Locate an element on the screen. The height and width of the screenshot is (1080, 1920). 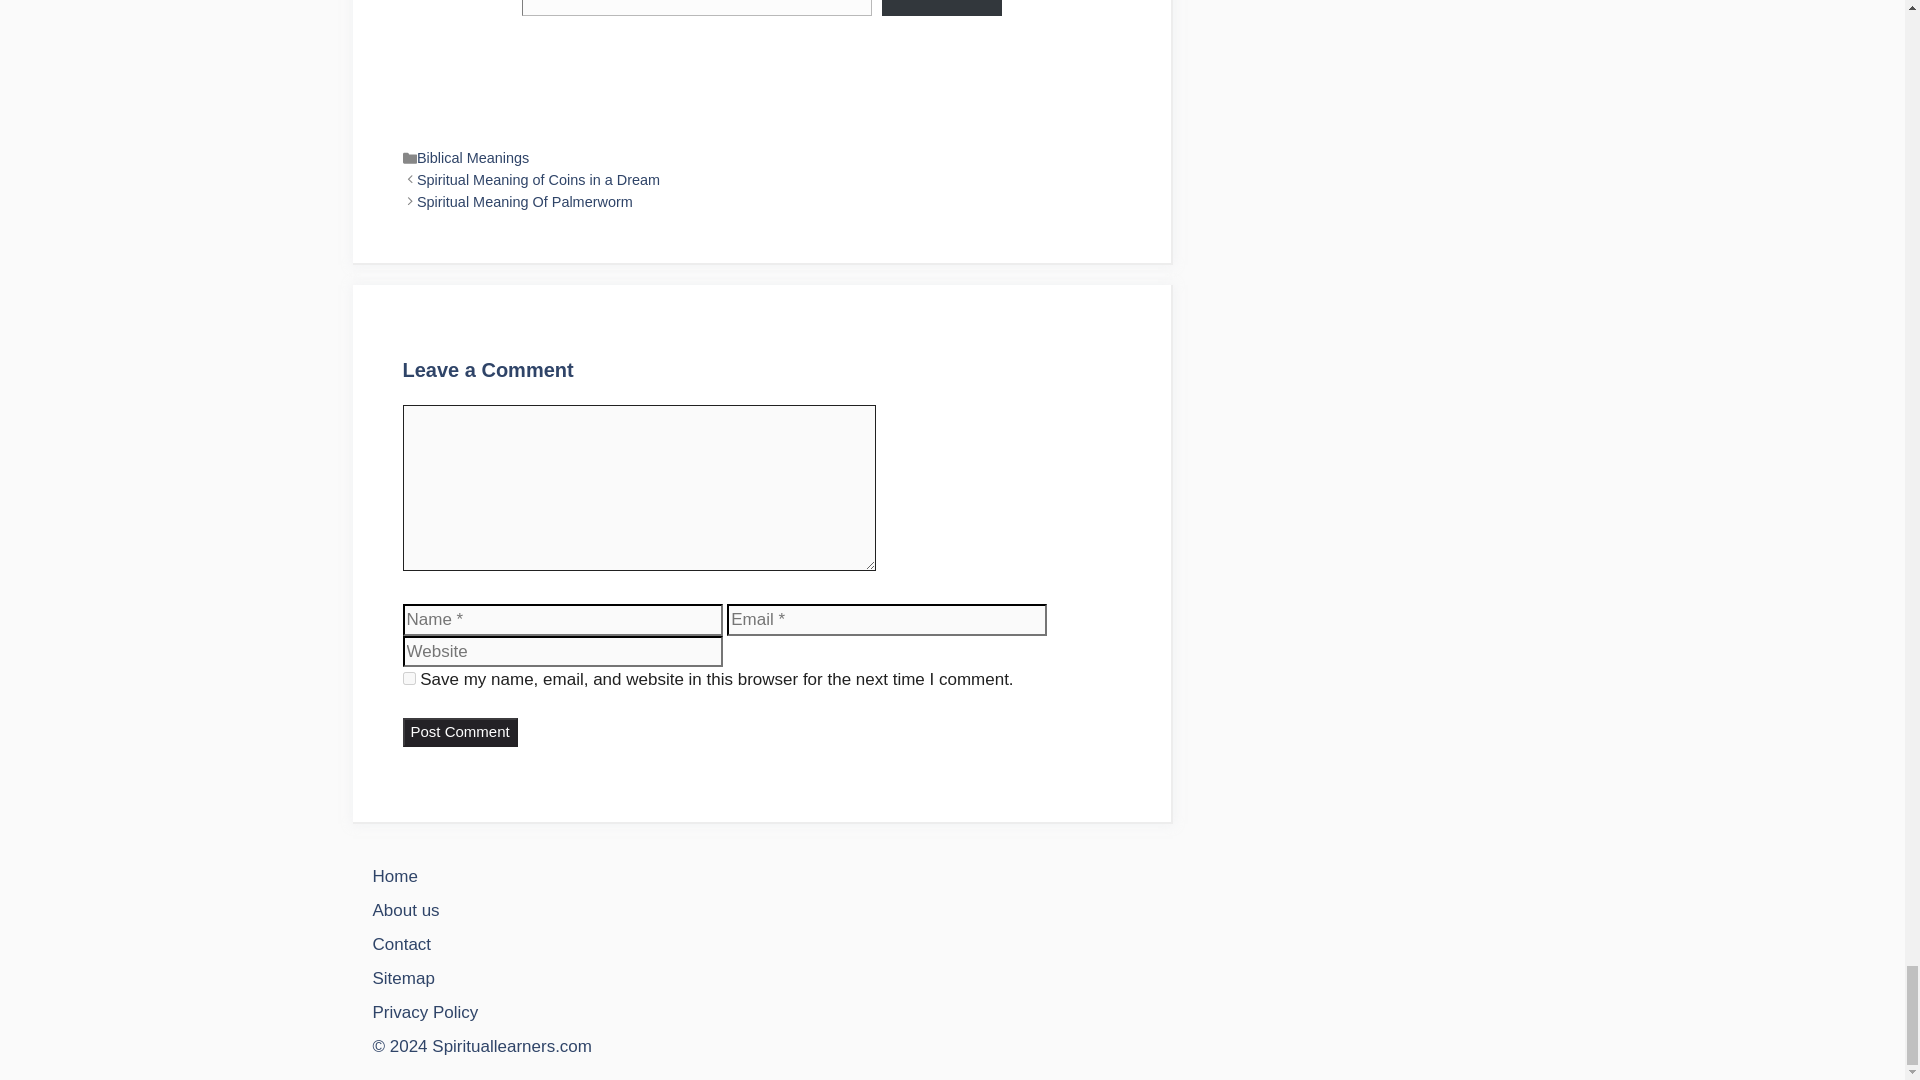
Contact is located at coordinates (401, 944).